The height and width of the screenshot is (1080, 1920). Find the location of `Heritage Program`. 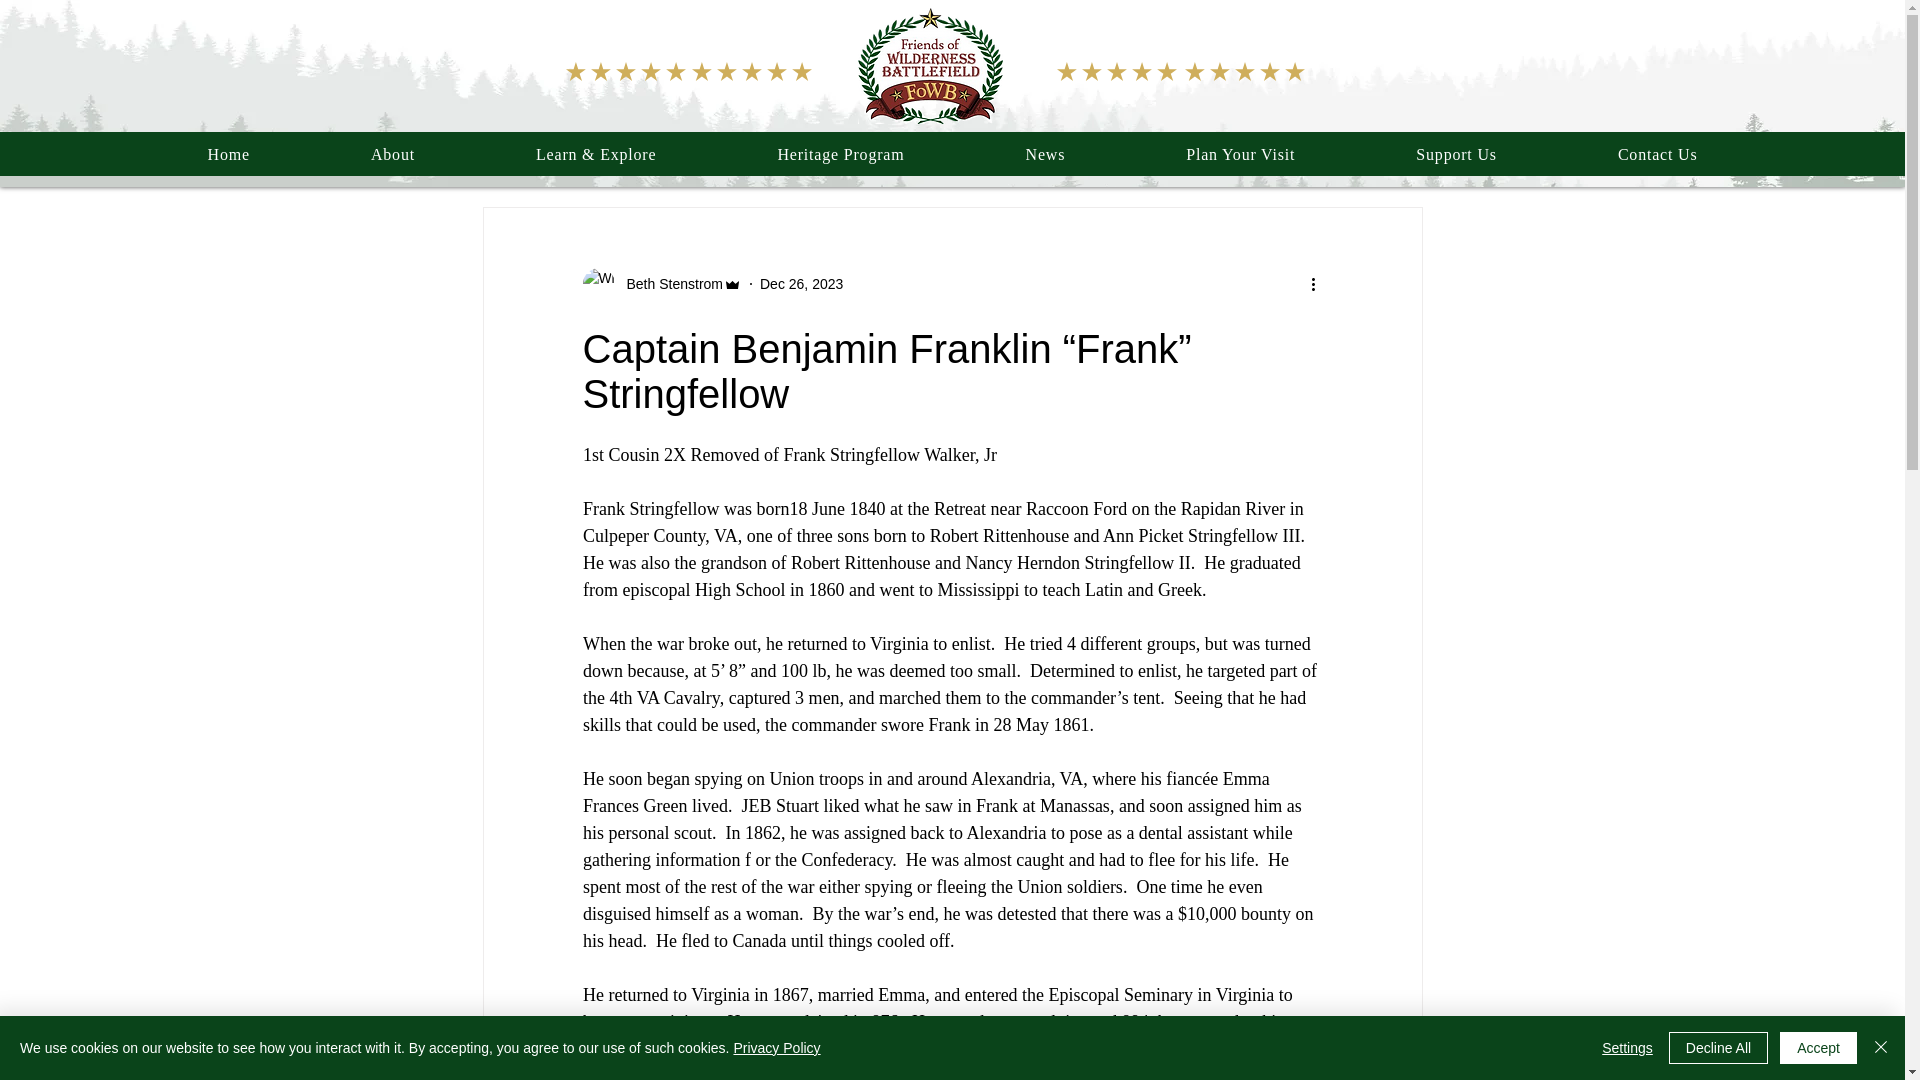

Heritage Program is located at coordinates (841, 154).